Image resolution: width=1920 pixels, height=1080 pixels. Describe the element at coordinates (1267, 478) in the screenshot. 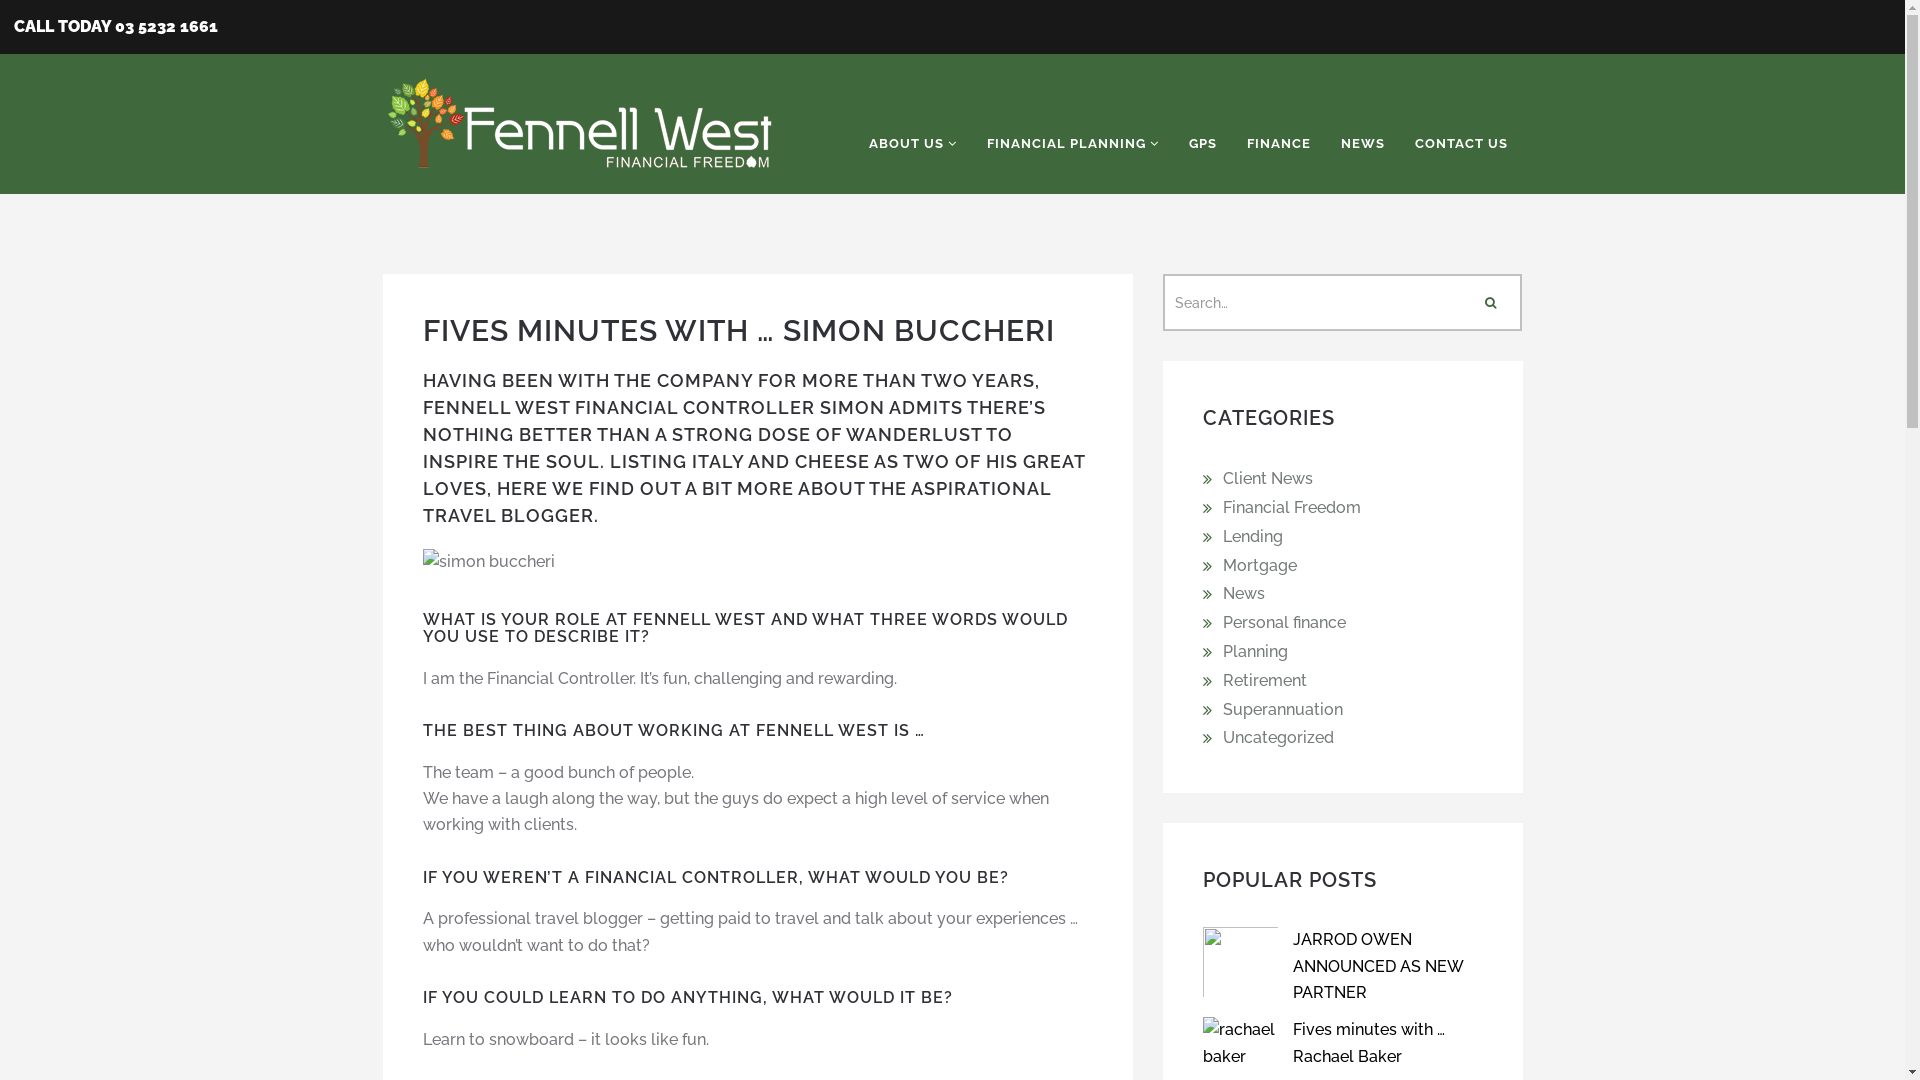

I see `Client News` at that location.